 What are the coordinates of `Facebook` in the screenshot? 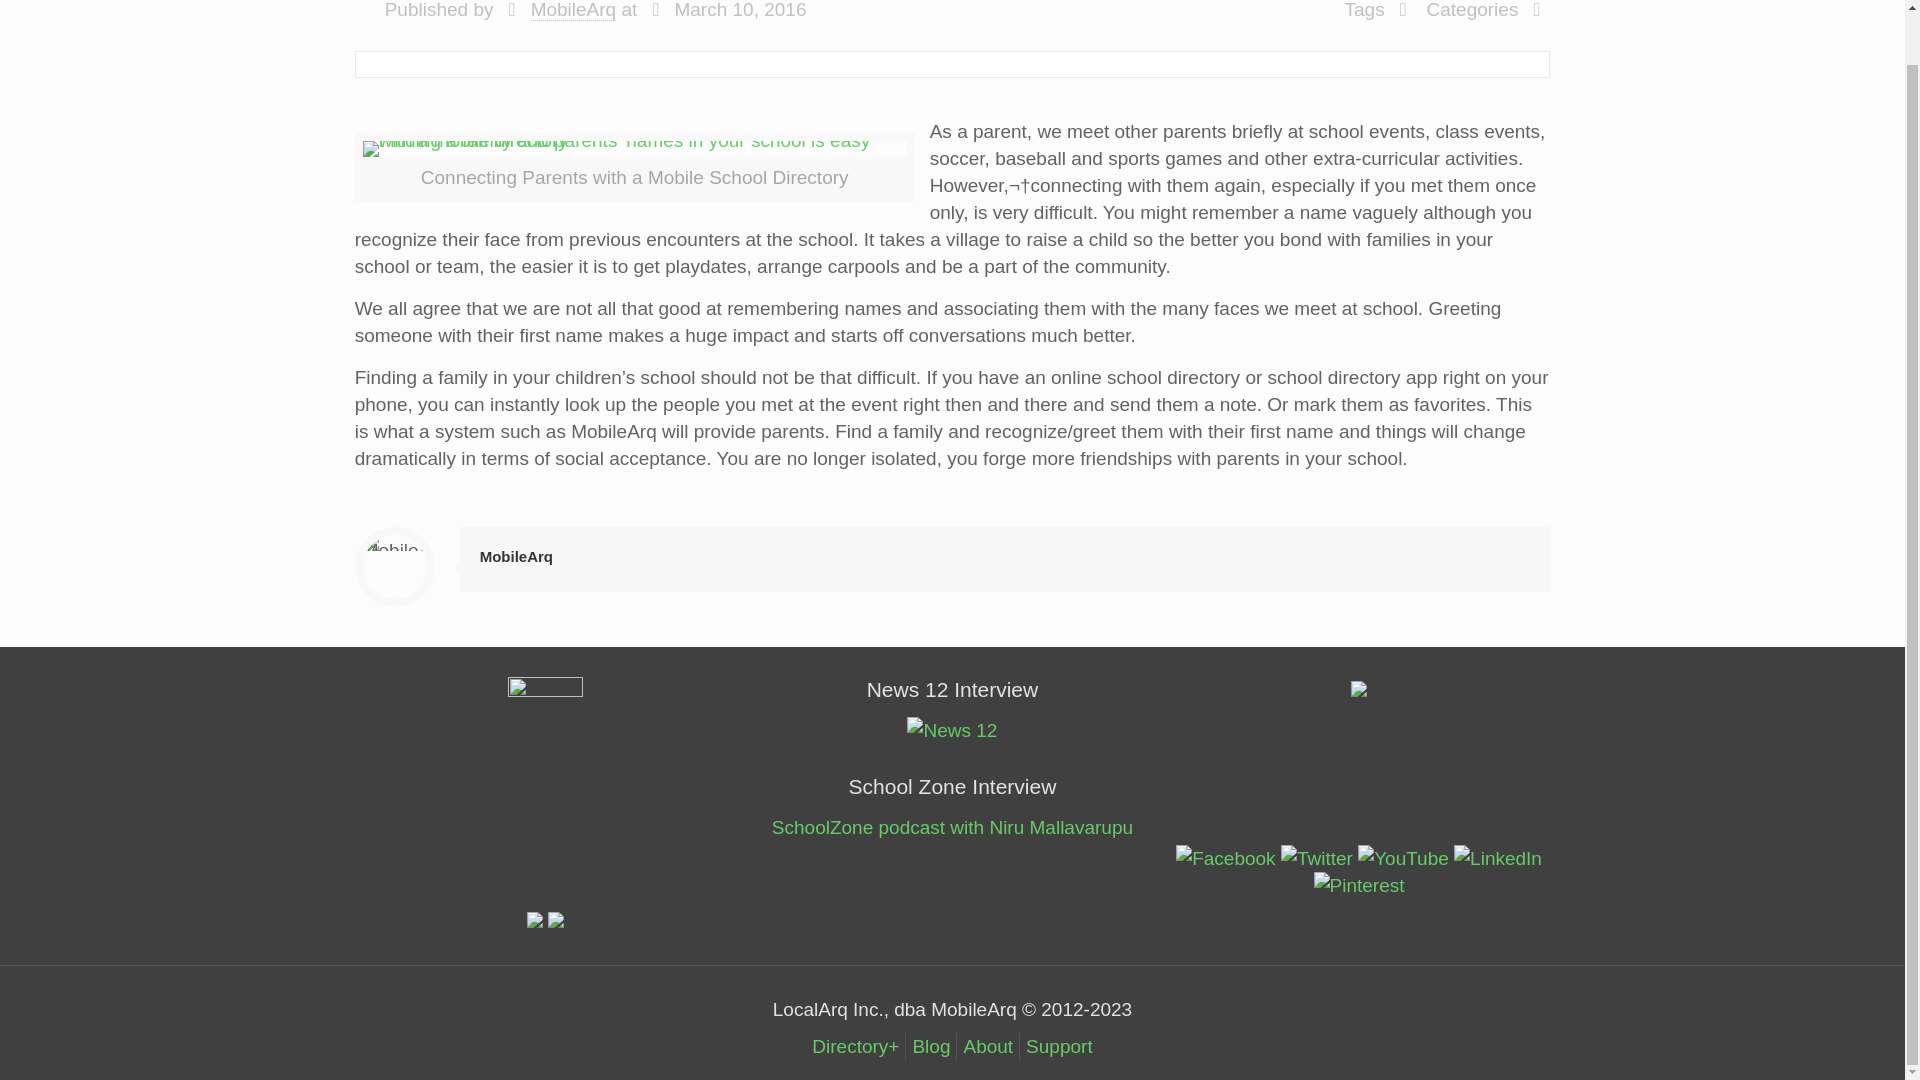 It's located at (1224, 858).